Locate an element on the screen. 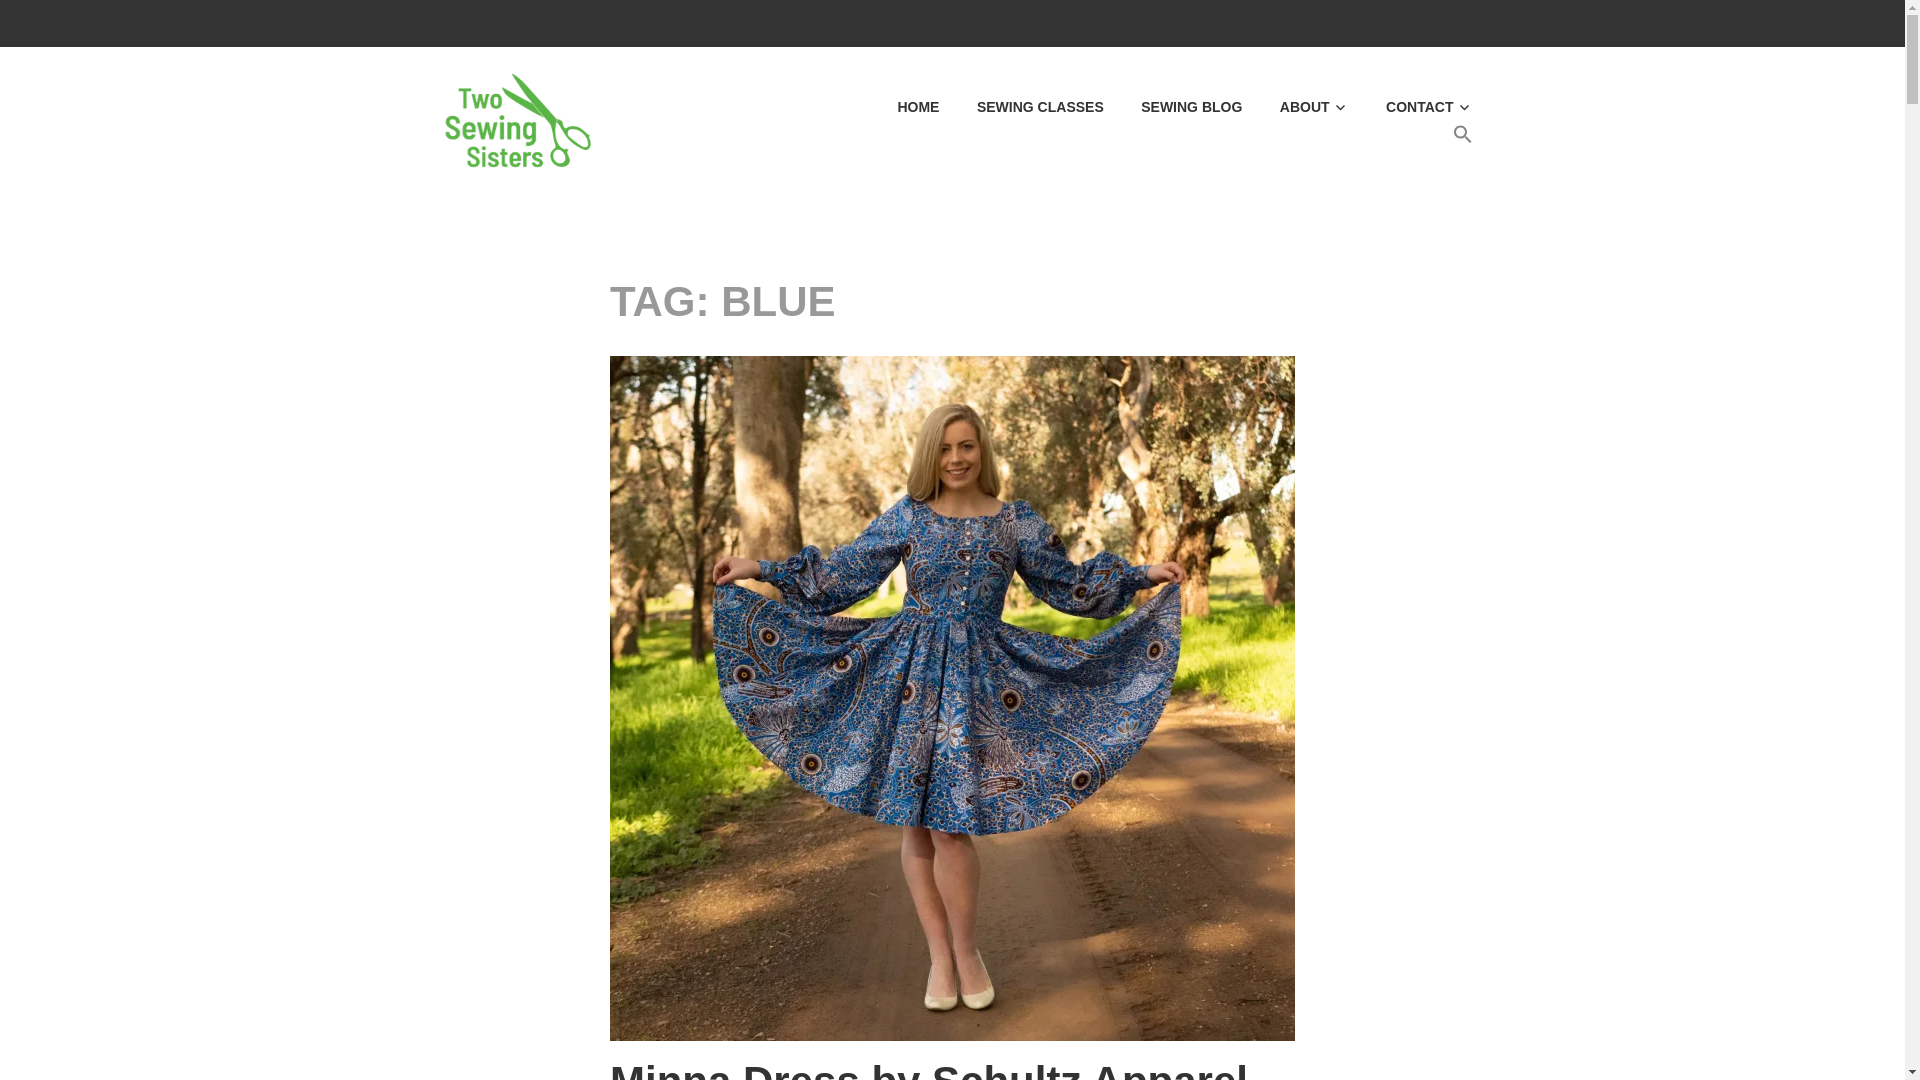  FACEBOOK is located at coordinates (1382, 22).